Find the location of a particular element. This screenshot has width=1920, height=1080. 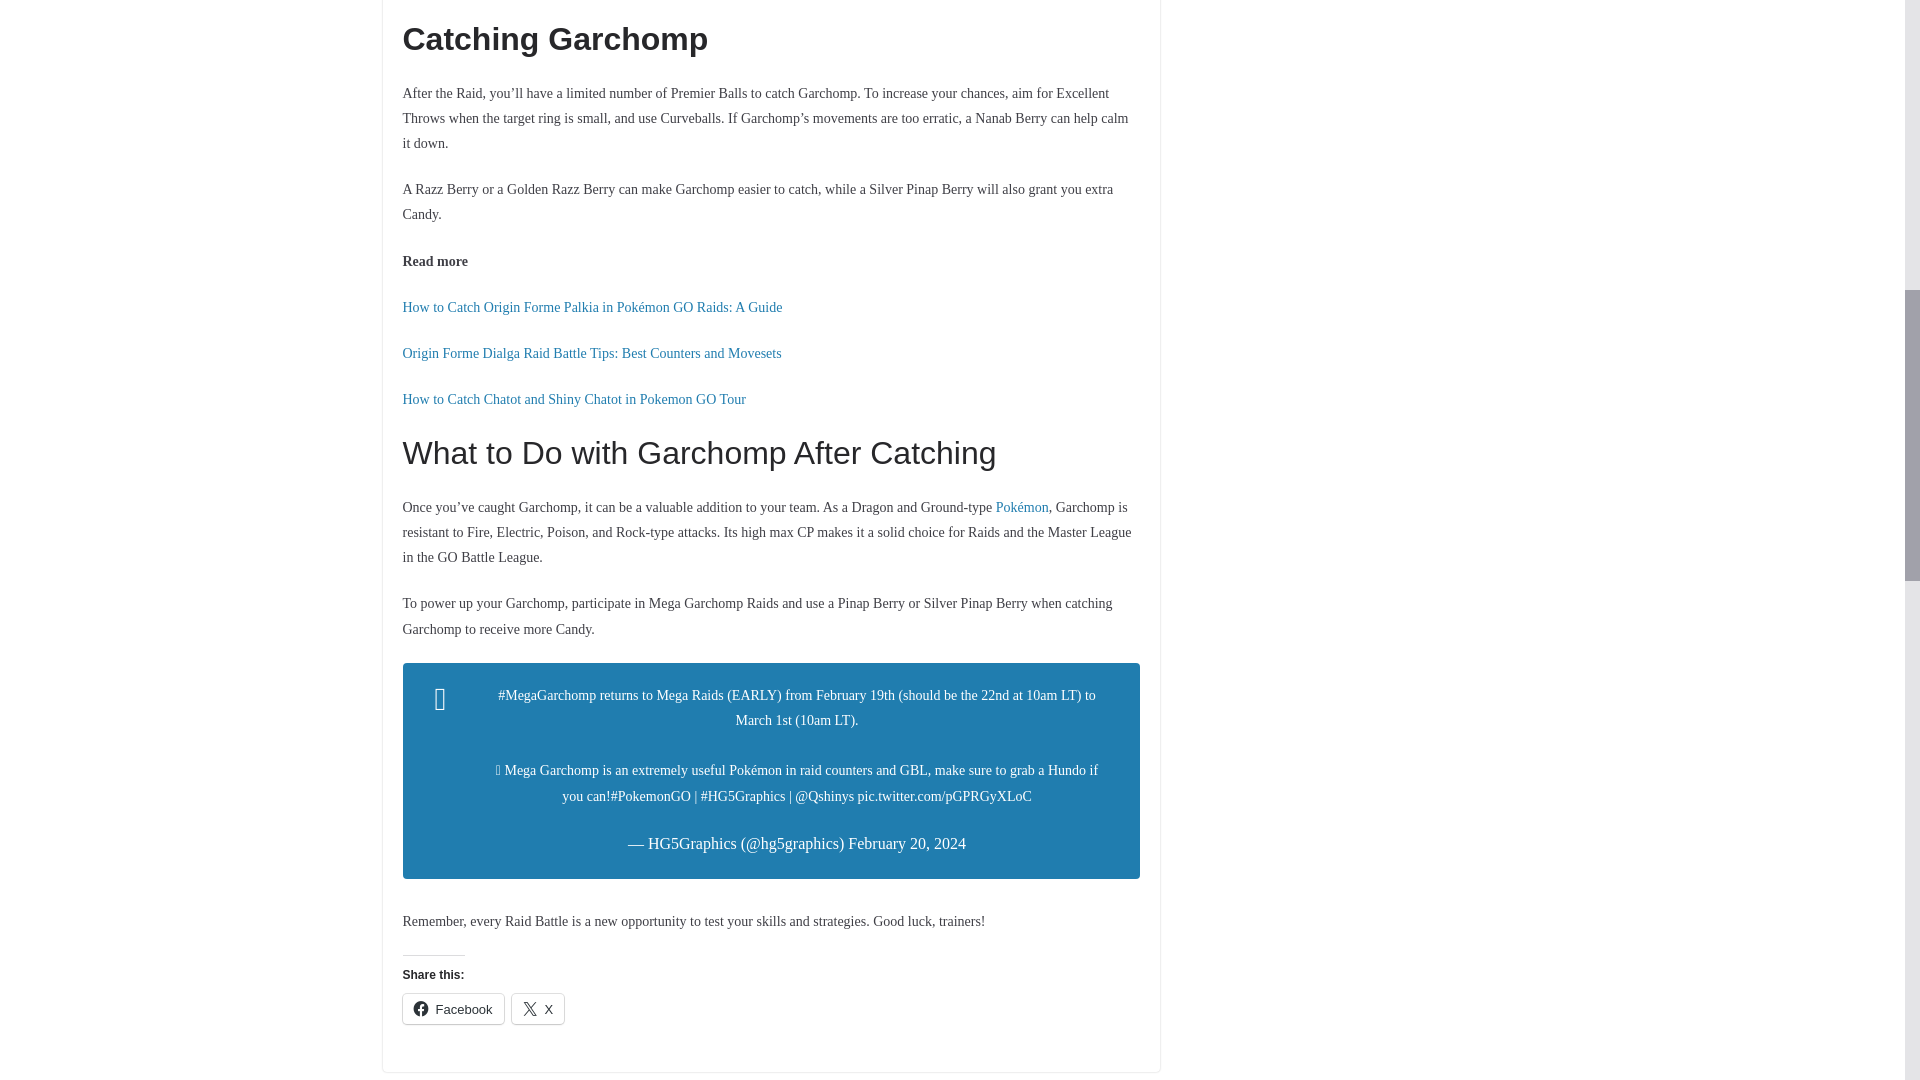

Click to share on X is located at coordinates (538, 1008).